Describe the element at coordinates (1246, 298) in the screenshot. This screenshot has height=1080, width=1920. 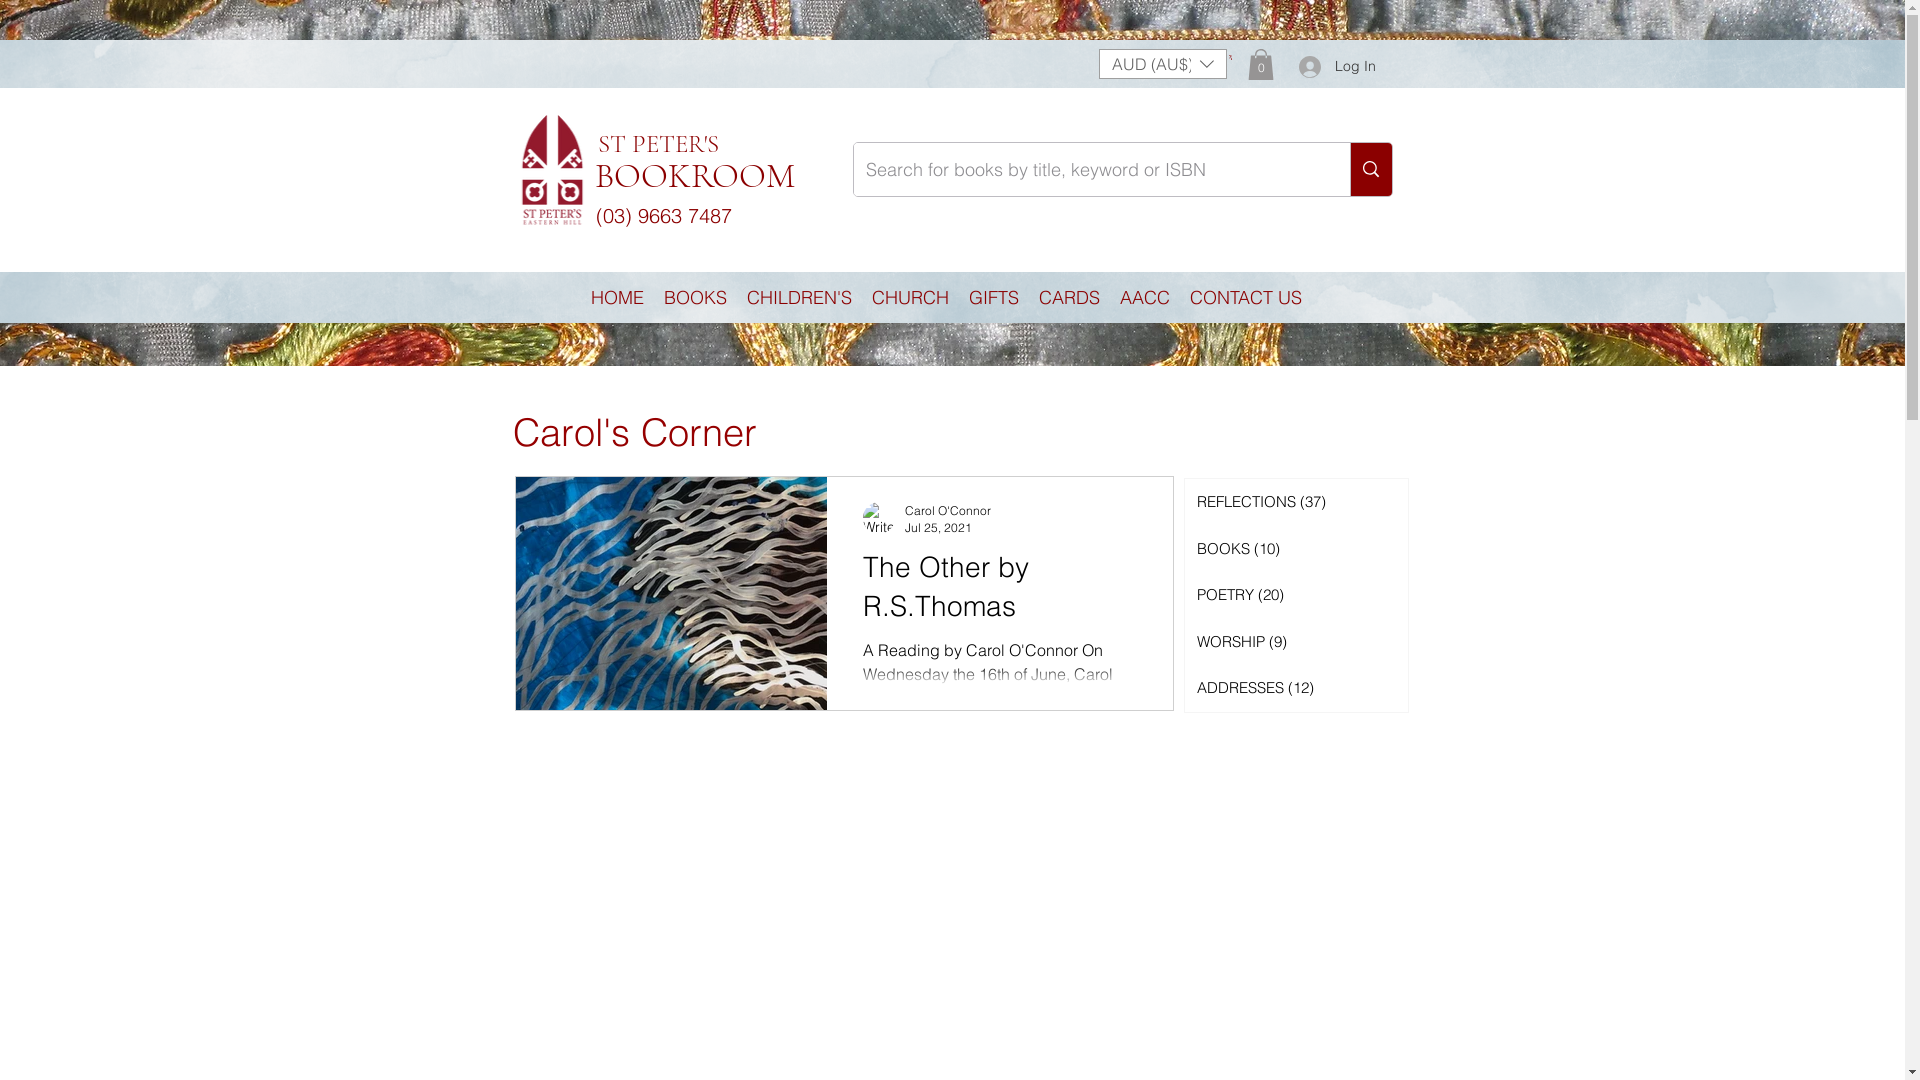
I see `CONTACT US` at that location.